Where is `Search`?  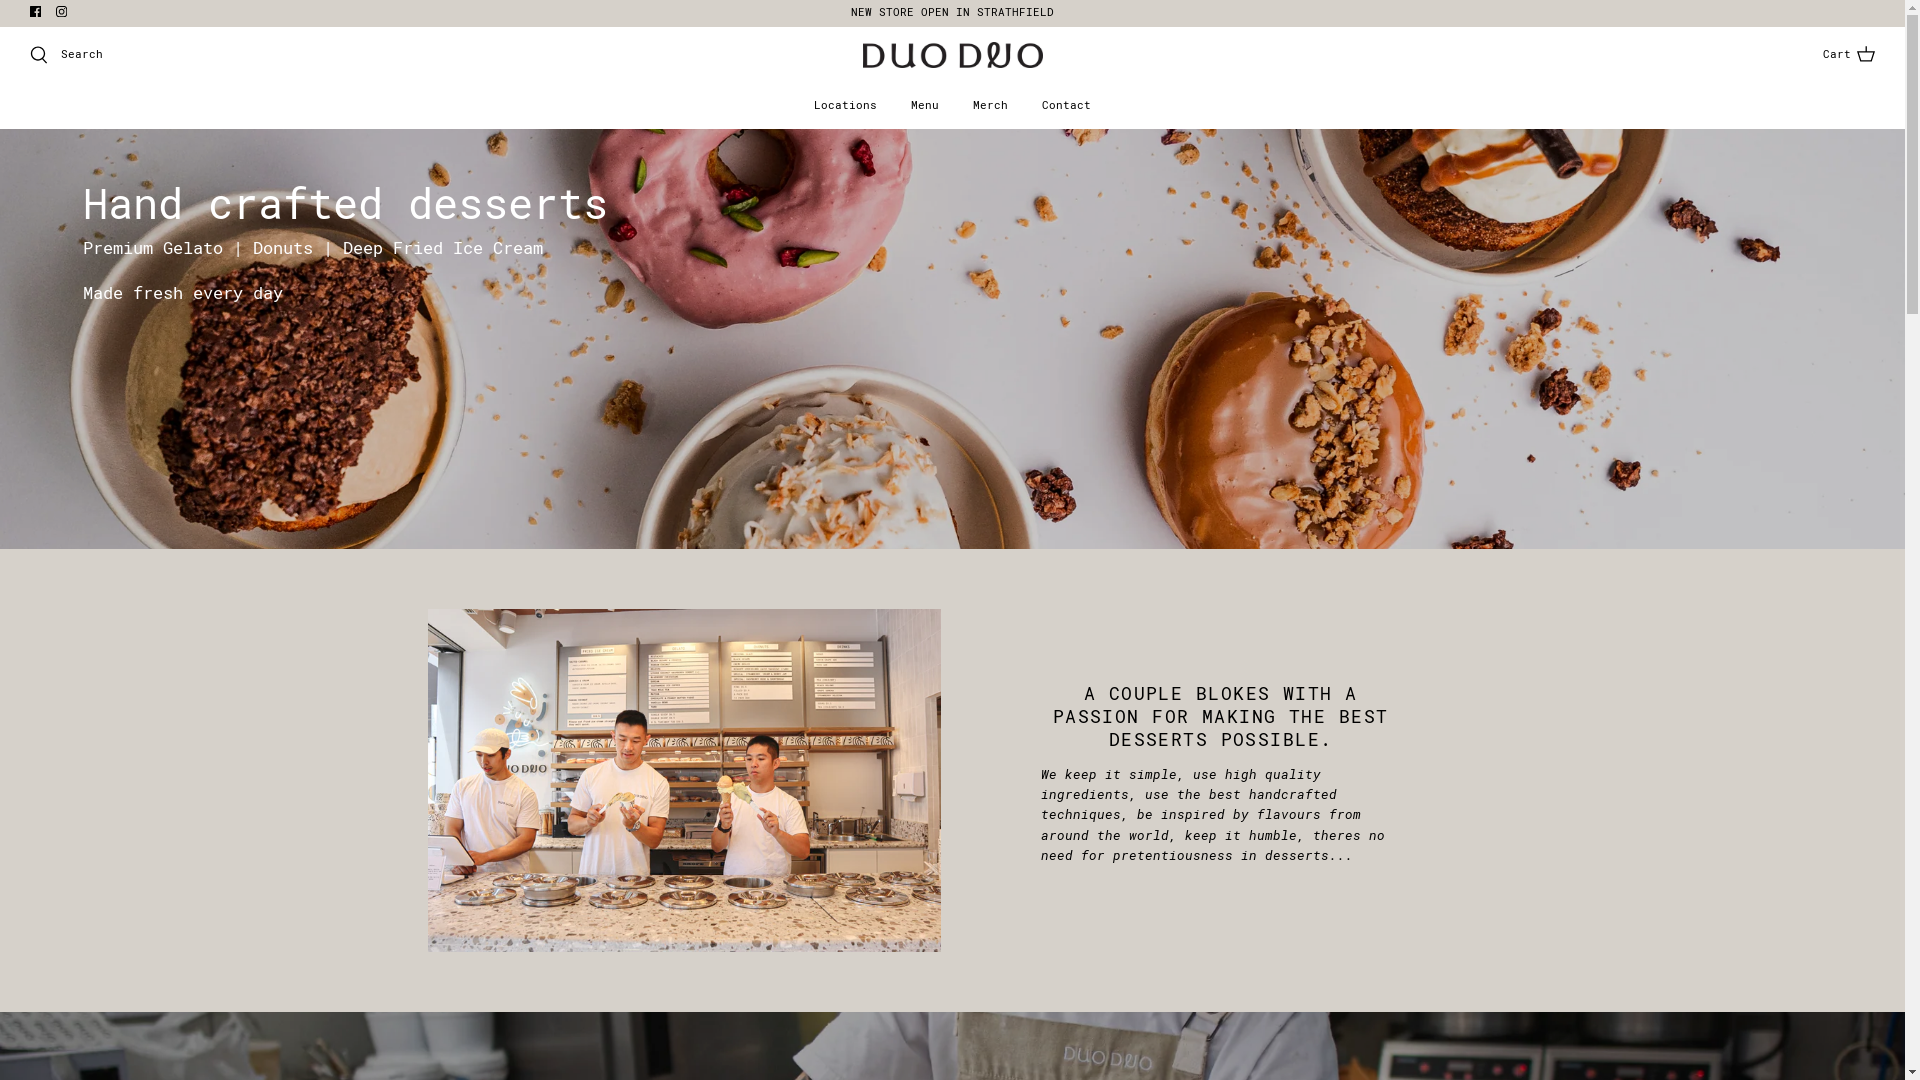
Search is located at coordinates (88, 73).